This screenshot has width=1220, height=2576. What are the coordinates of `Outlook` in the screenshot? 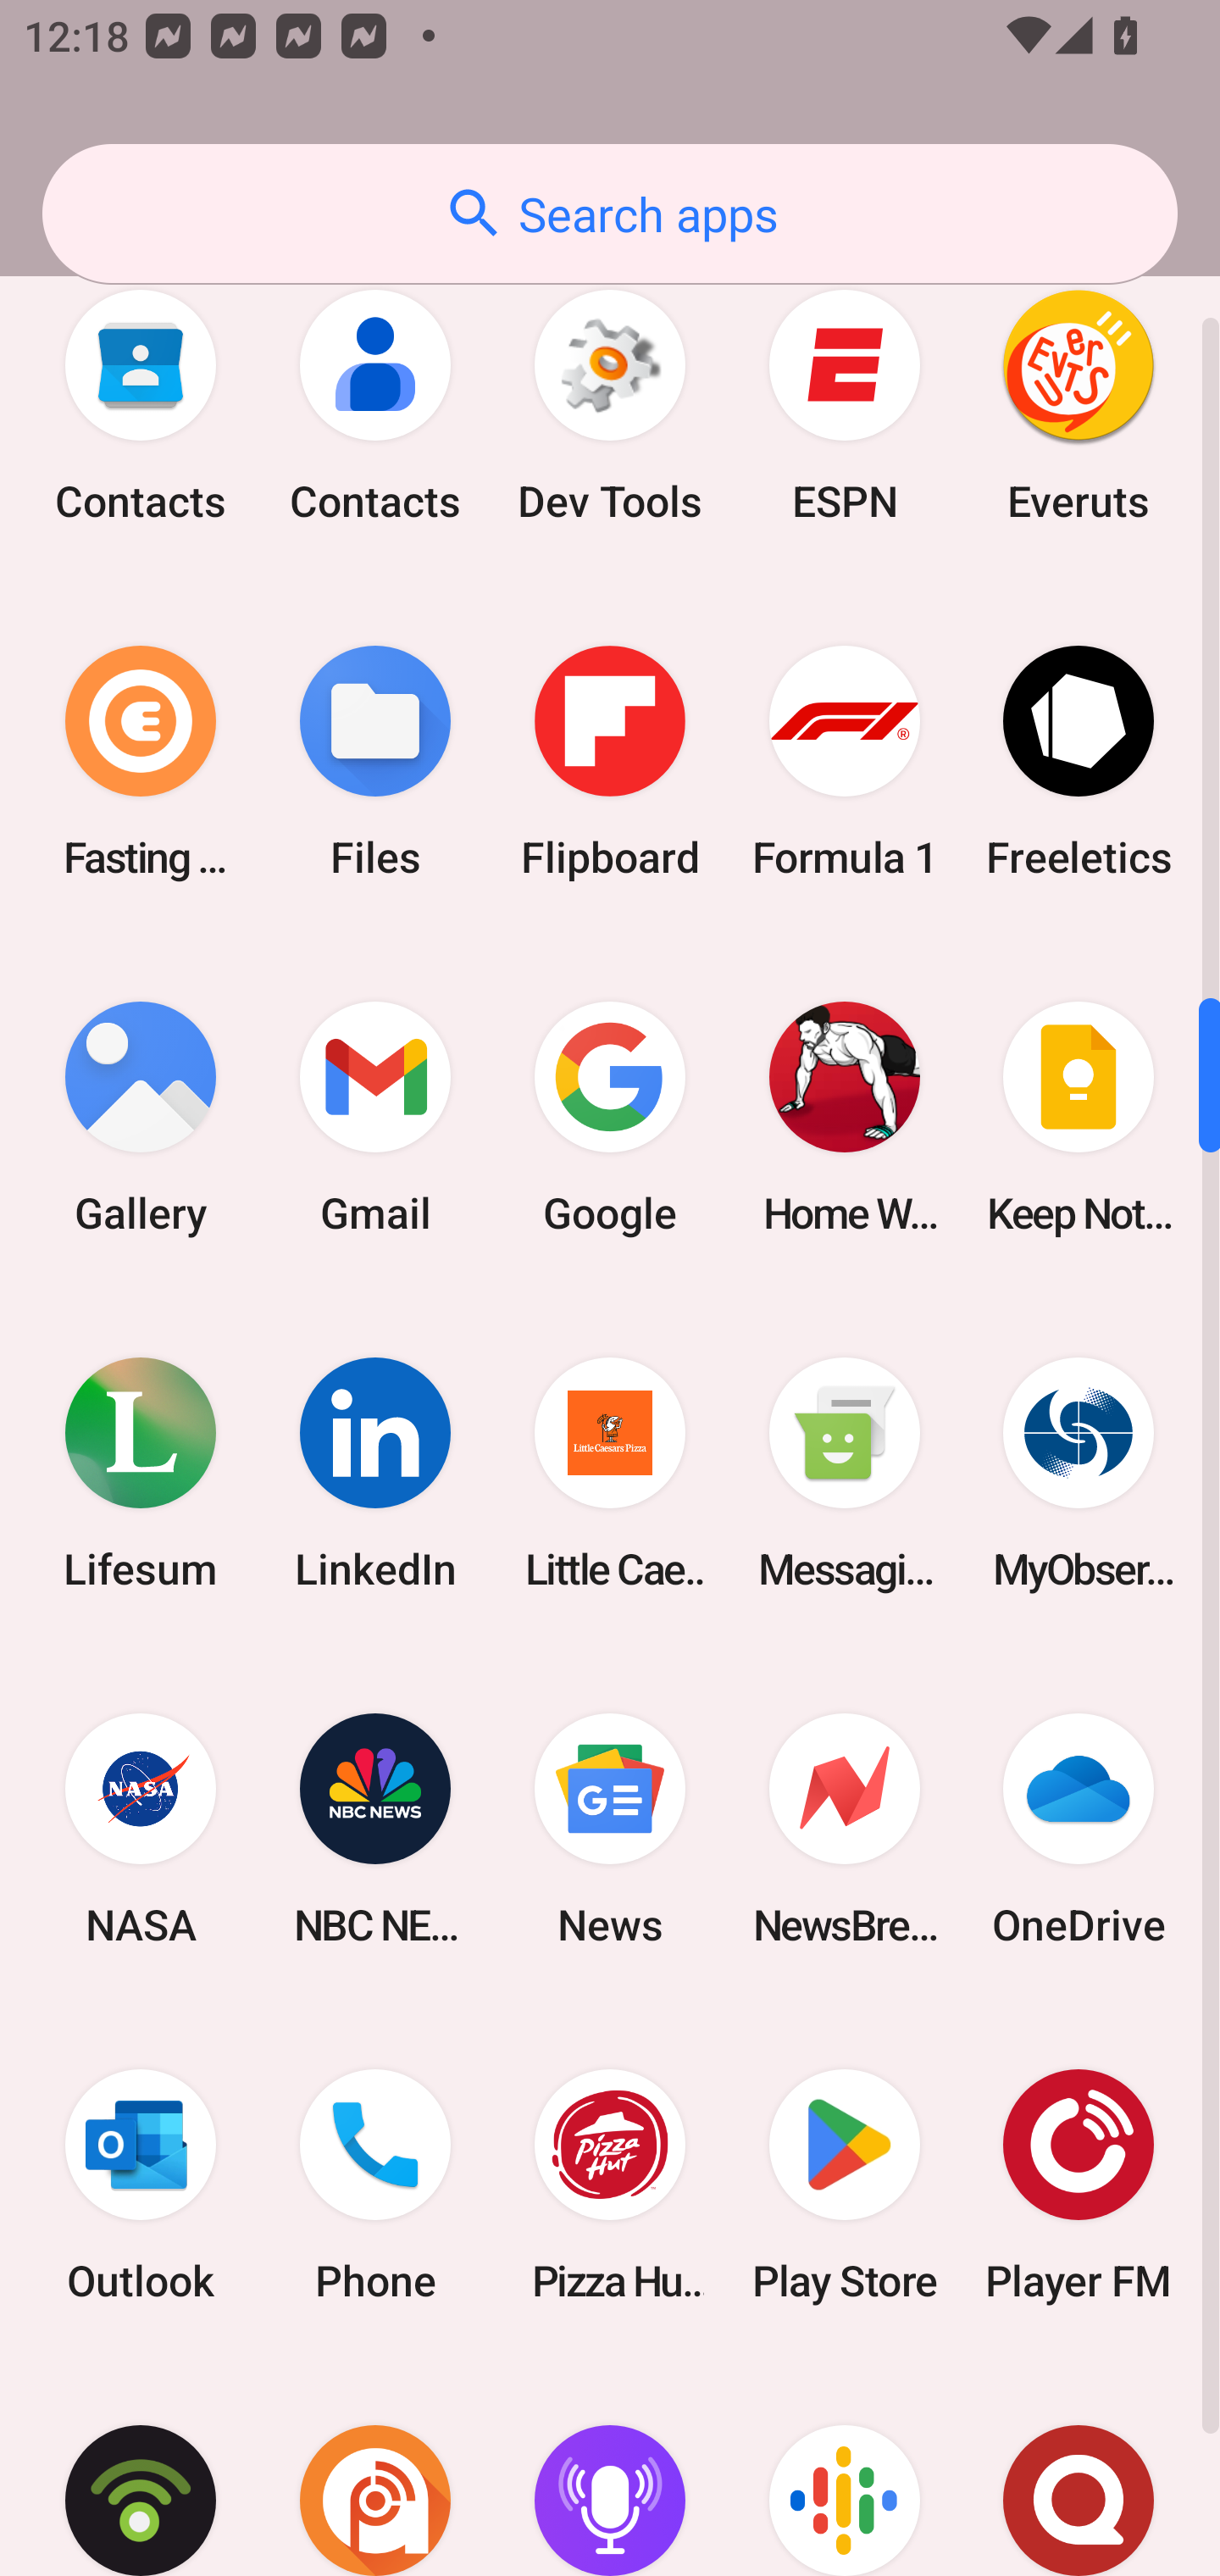 It's located at (141, 2185).